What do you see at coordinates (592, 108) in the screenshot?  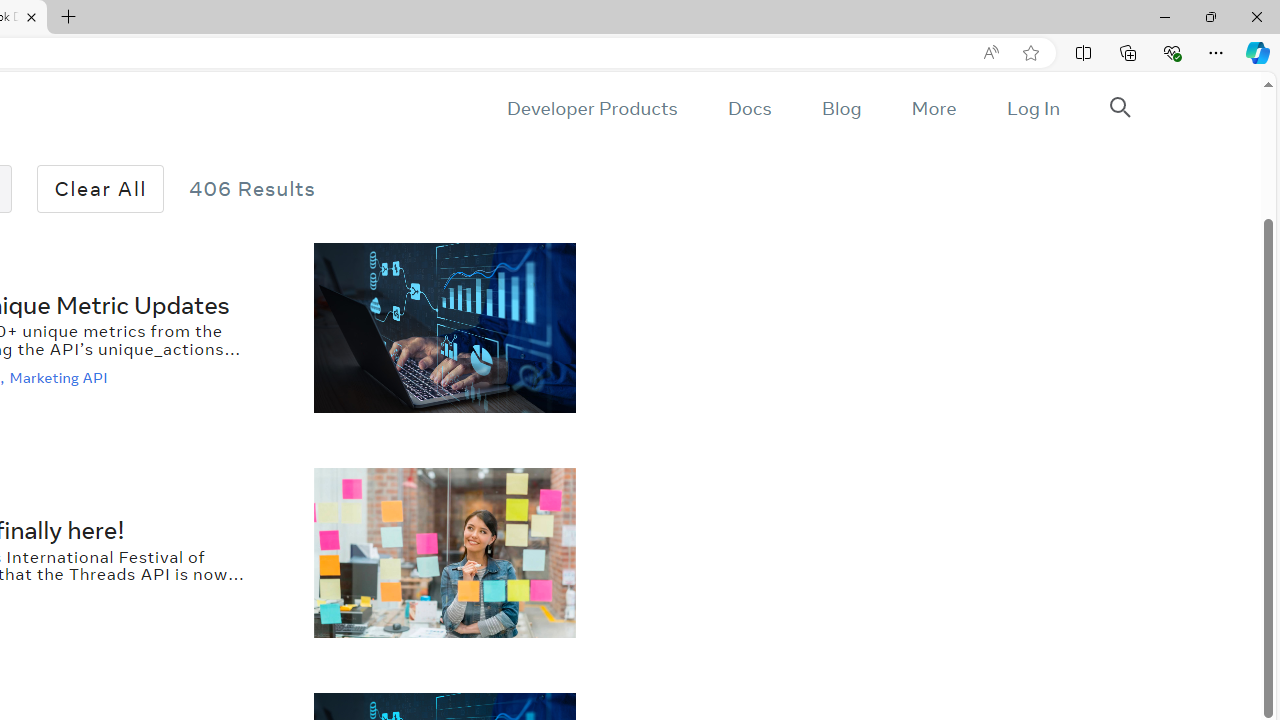 I see `Developer Products` at bounding box center [592, 108].